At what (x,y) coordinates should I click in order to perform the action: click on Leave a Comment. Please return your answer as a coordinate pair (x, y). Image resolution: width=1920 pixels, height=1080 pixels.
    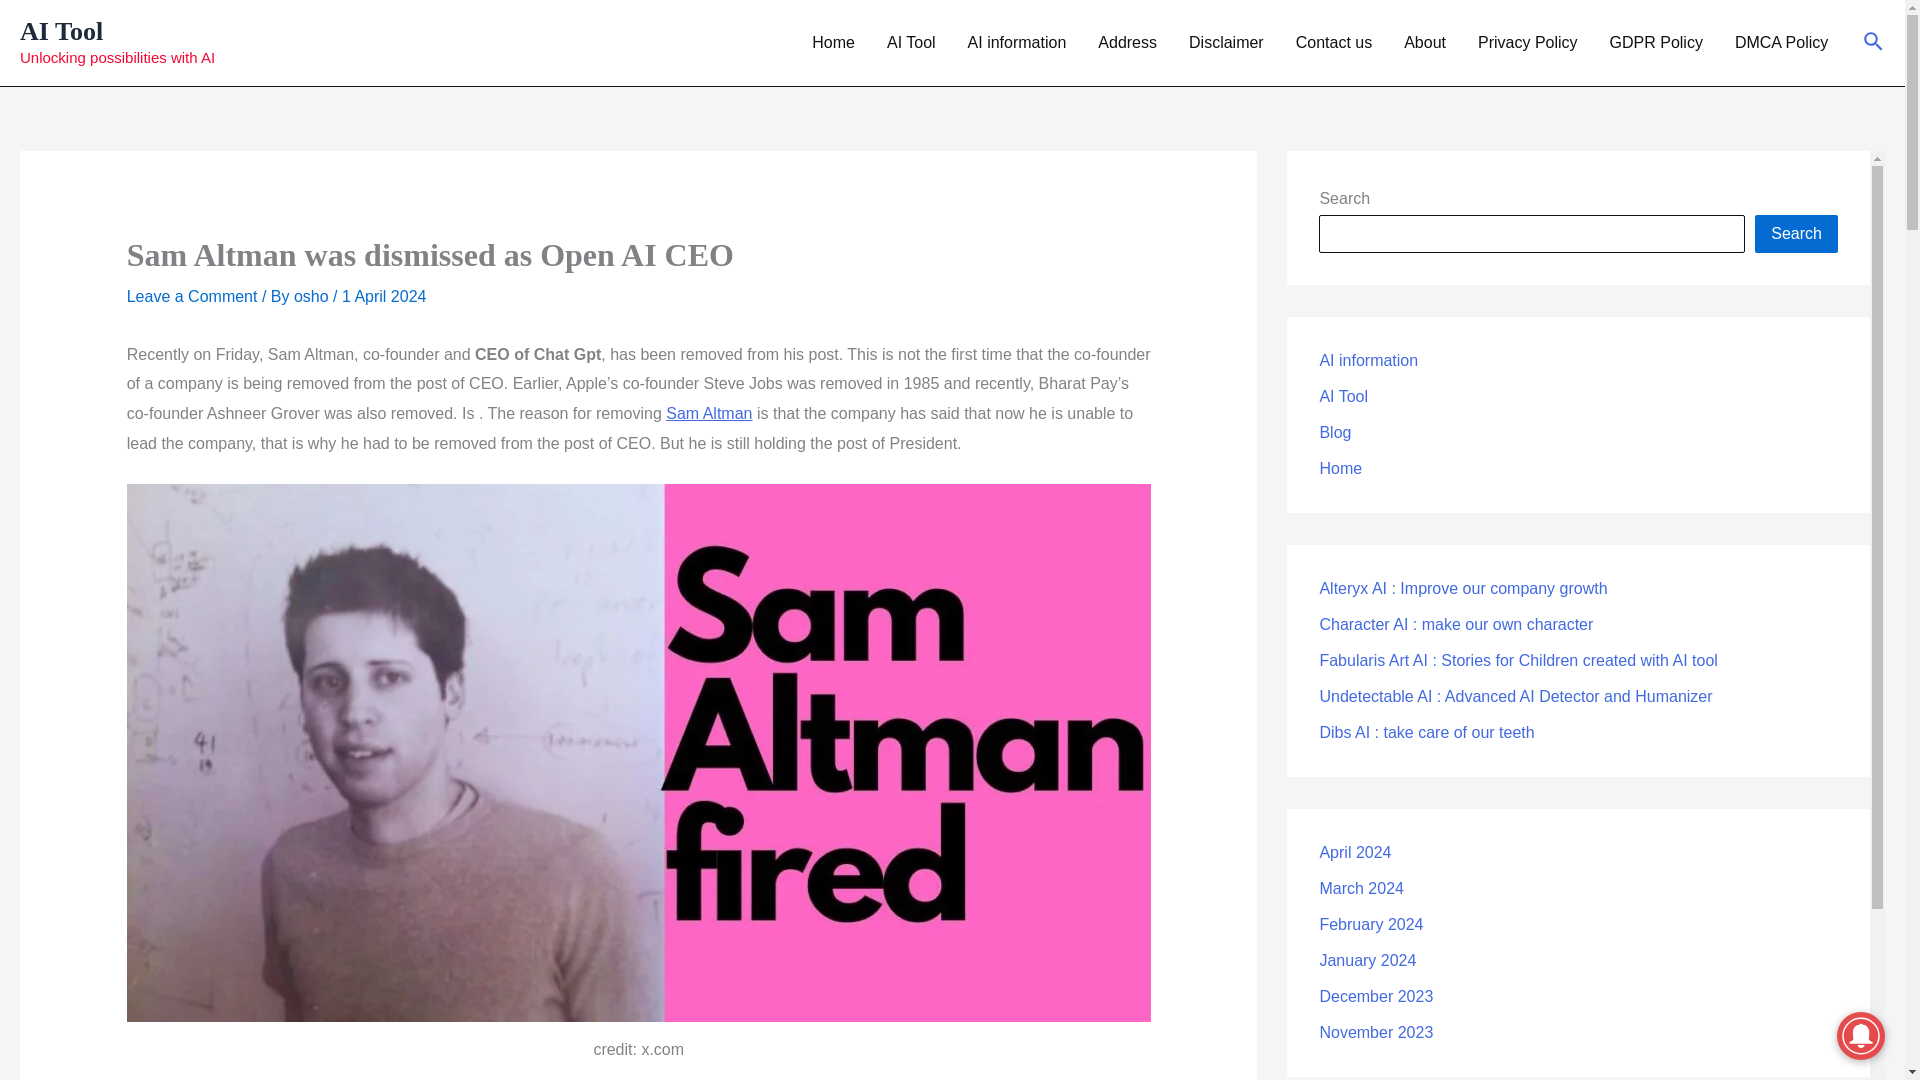
    Looking at the image, I should click on (192, 296).